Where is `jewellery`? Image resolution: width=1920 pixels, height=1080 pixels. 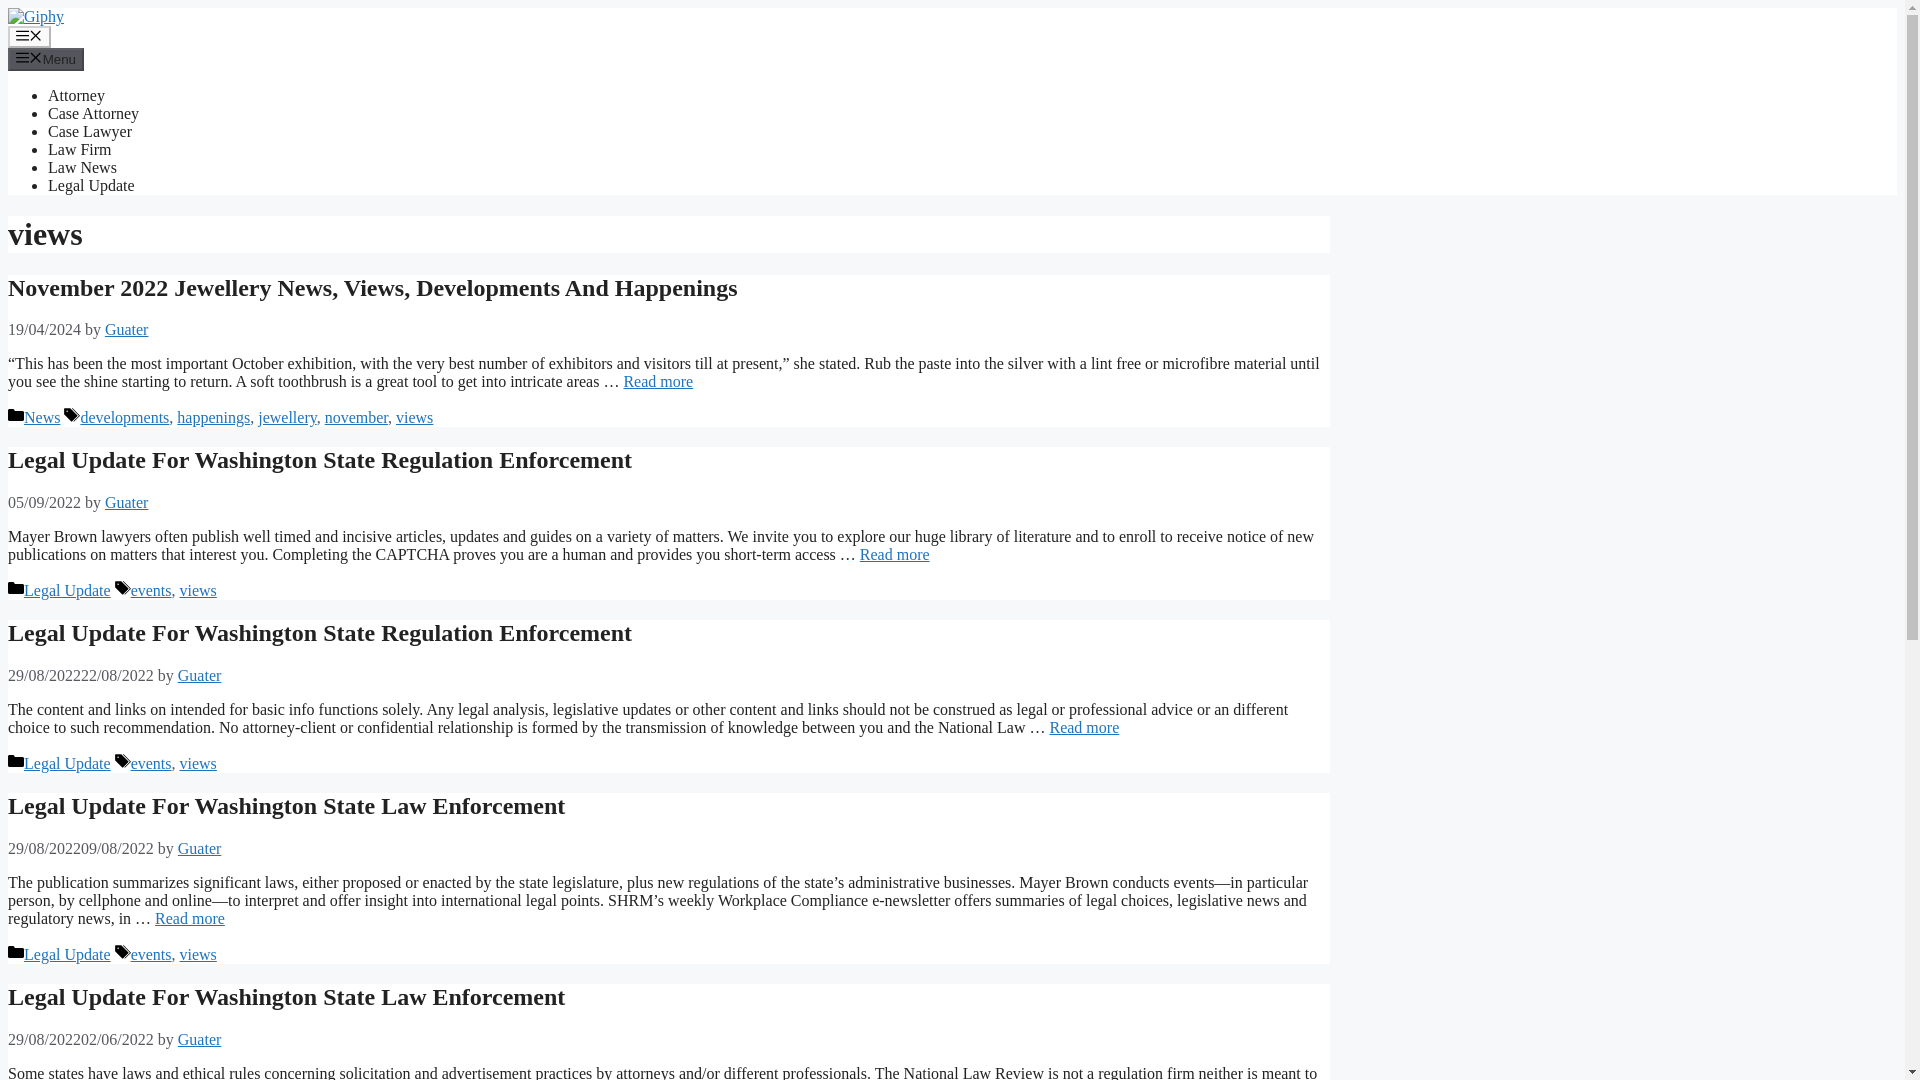 jewellery is located at coordinates (286, 417).